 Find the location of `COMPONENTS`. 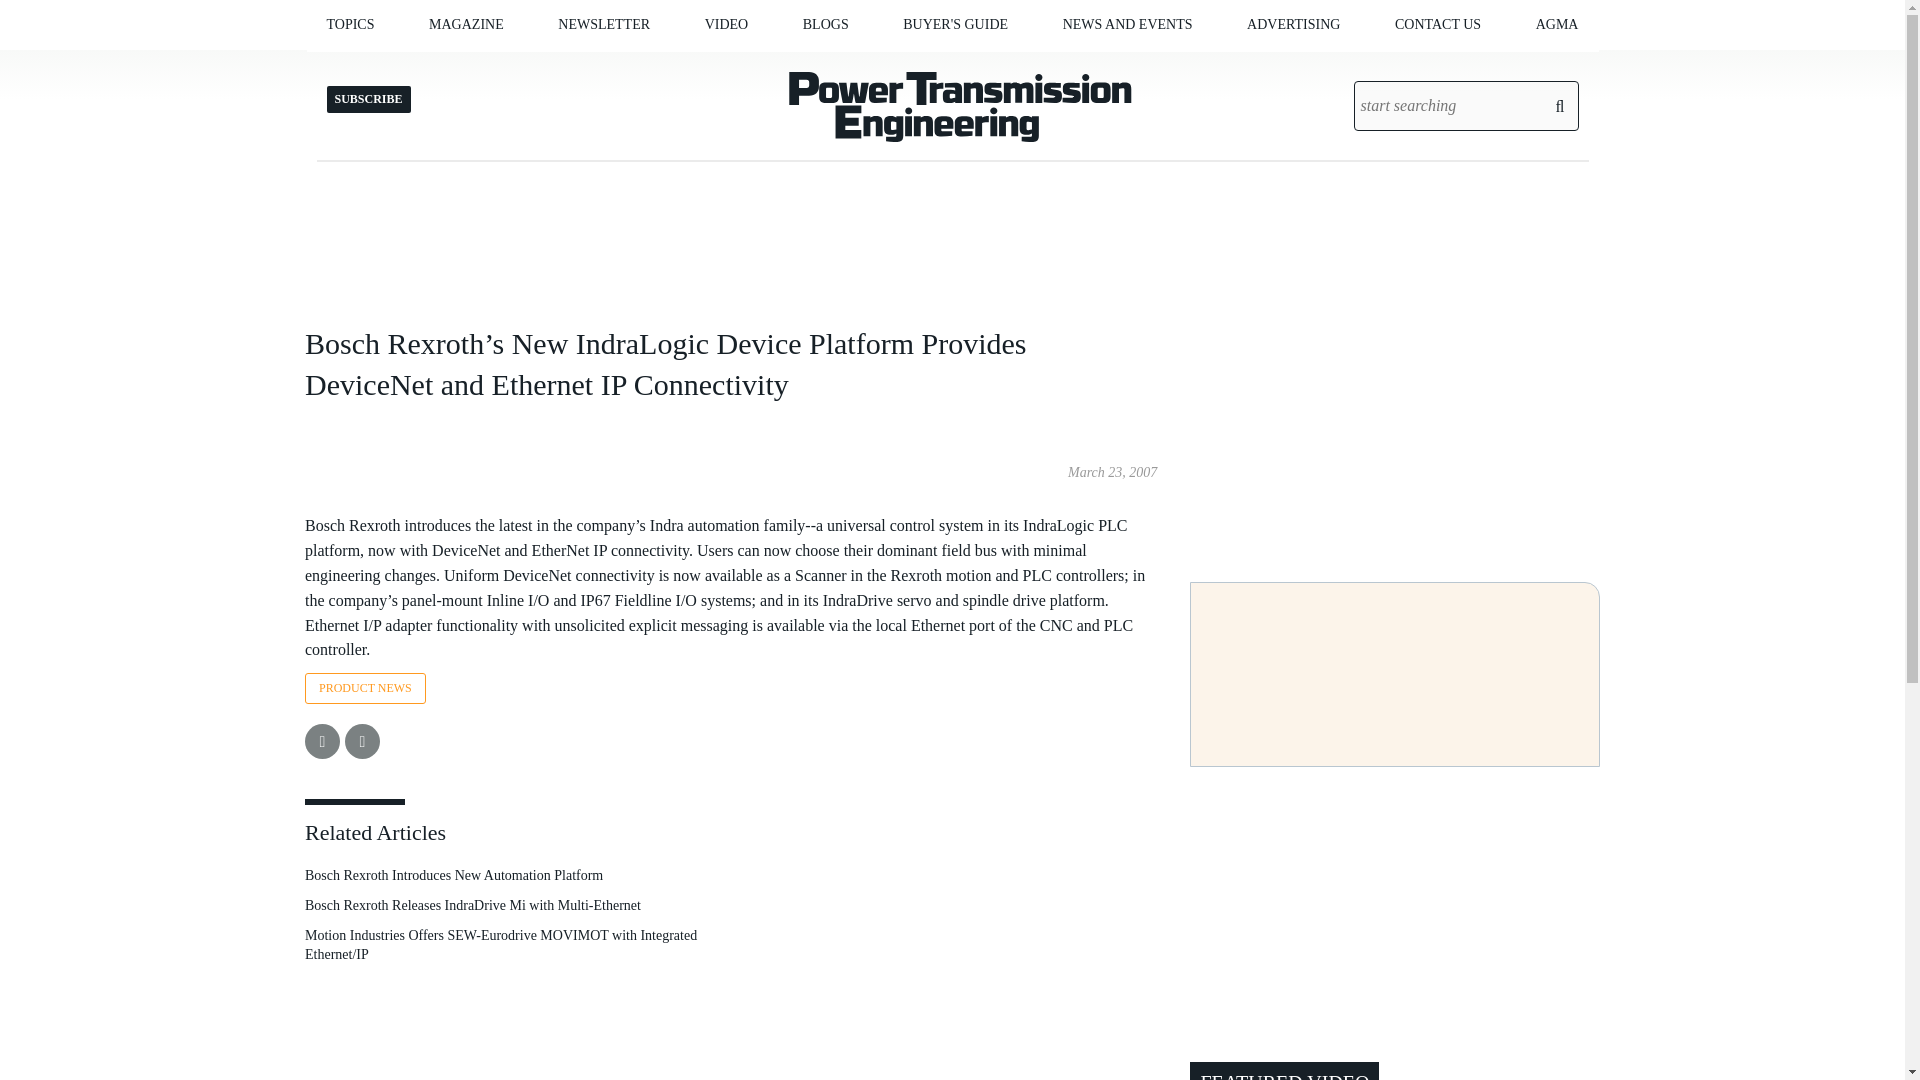

COMPONENTS is located at coordinates (447, 66).